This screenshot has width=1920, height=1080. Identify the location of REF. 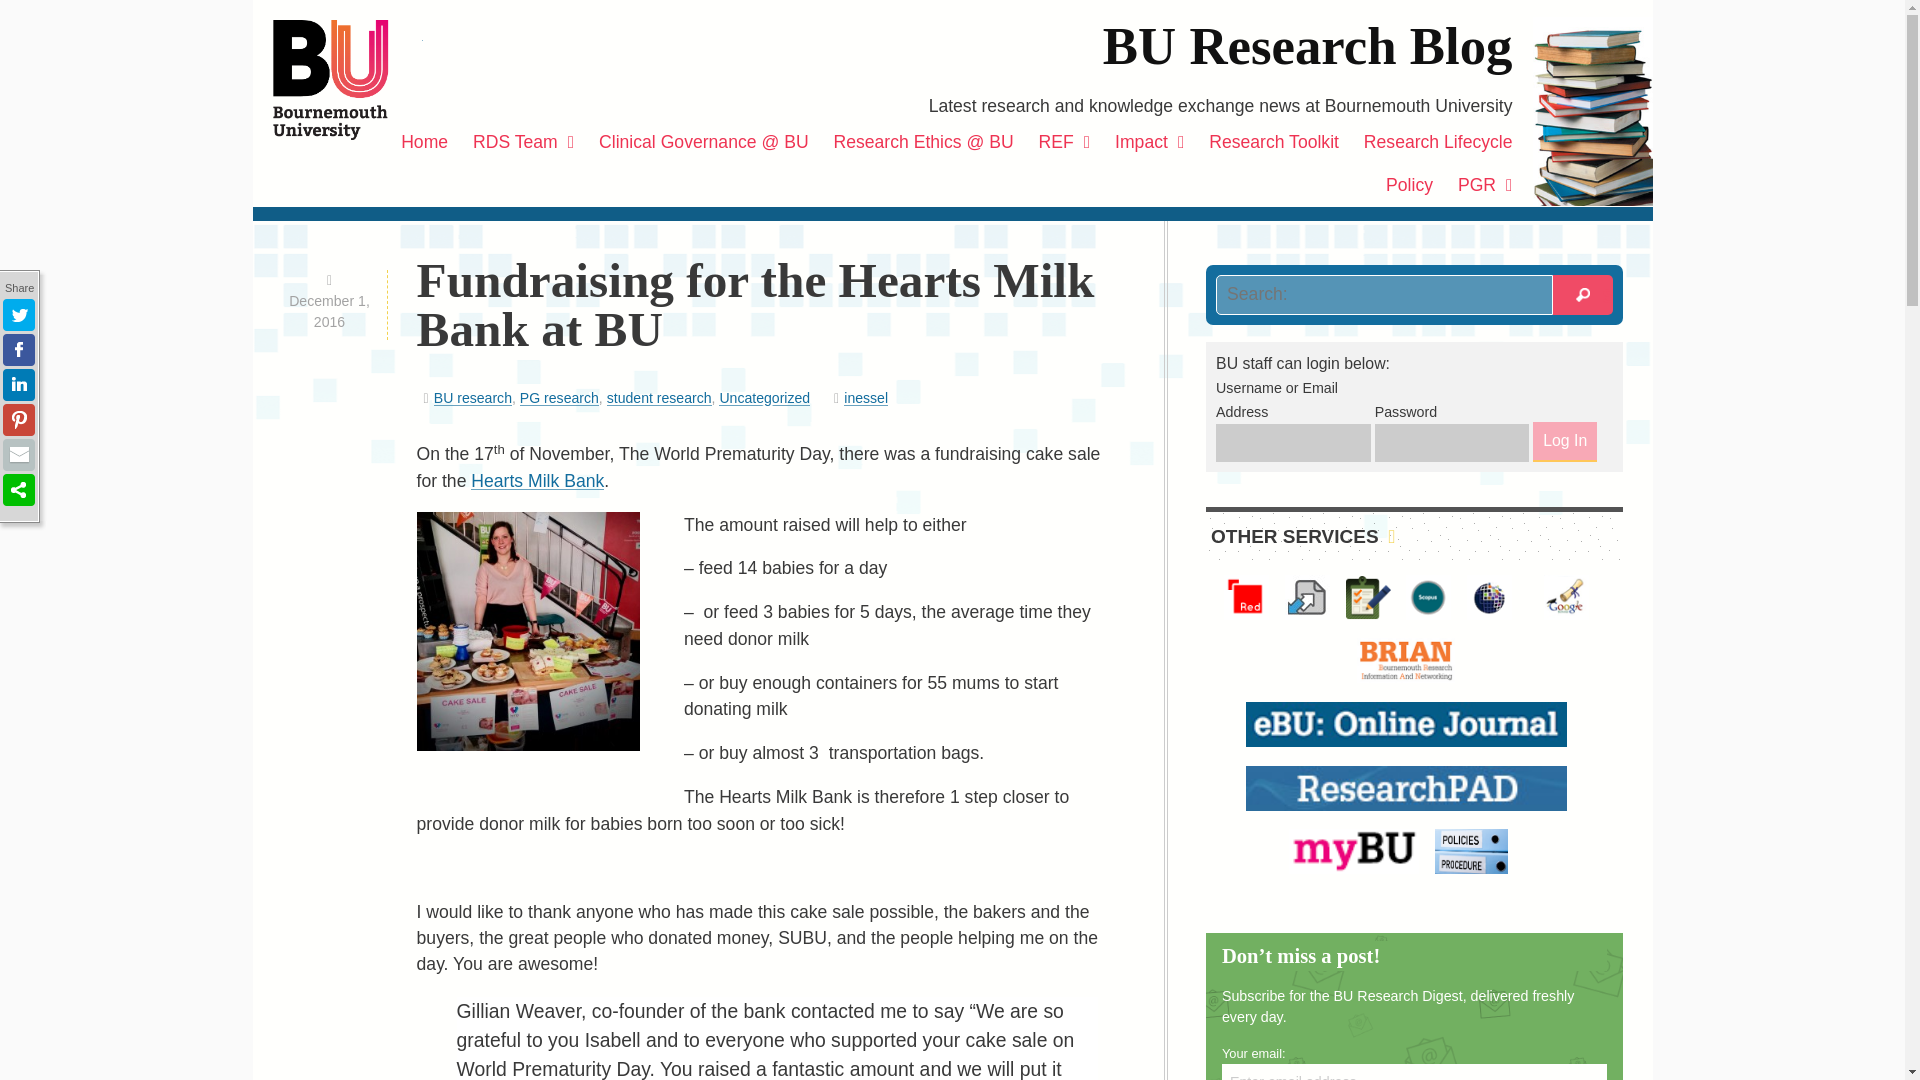
(1064, 142).